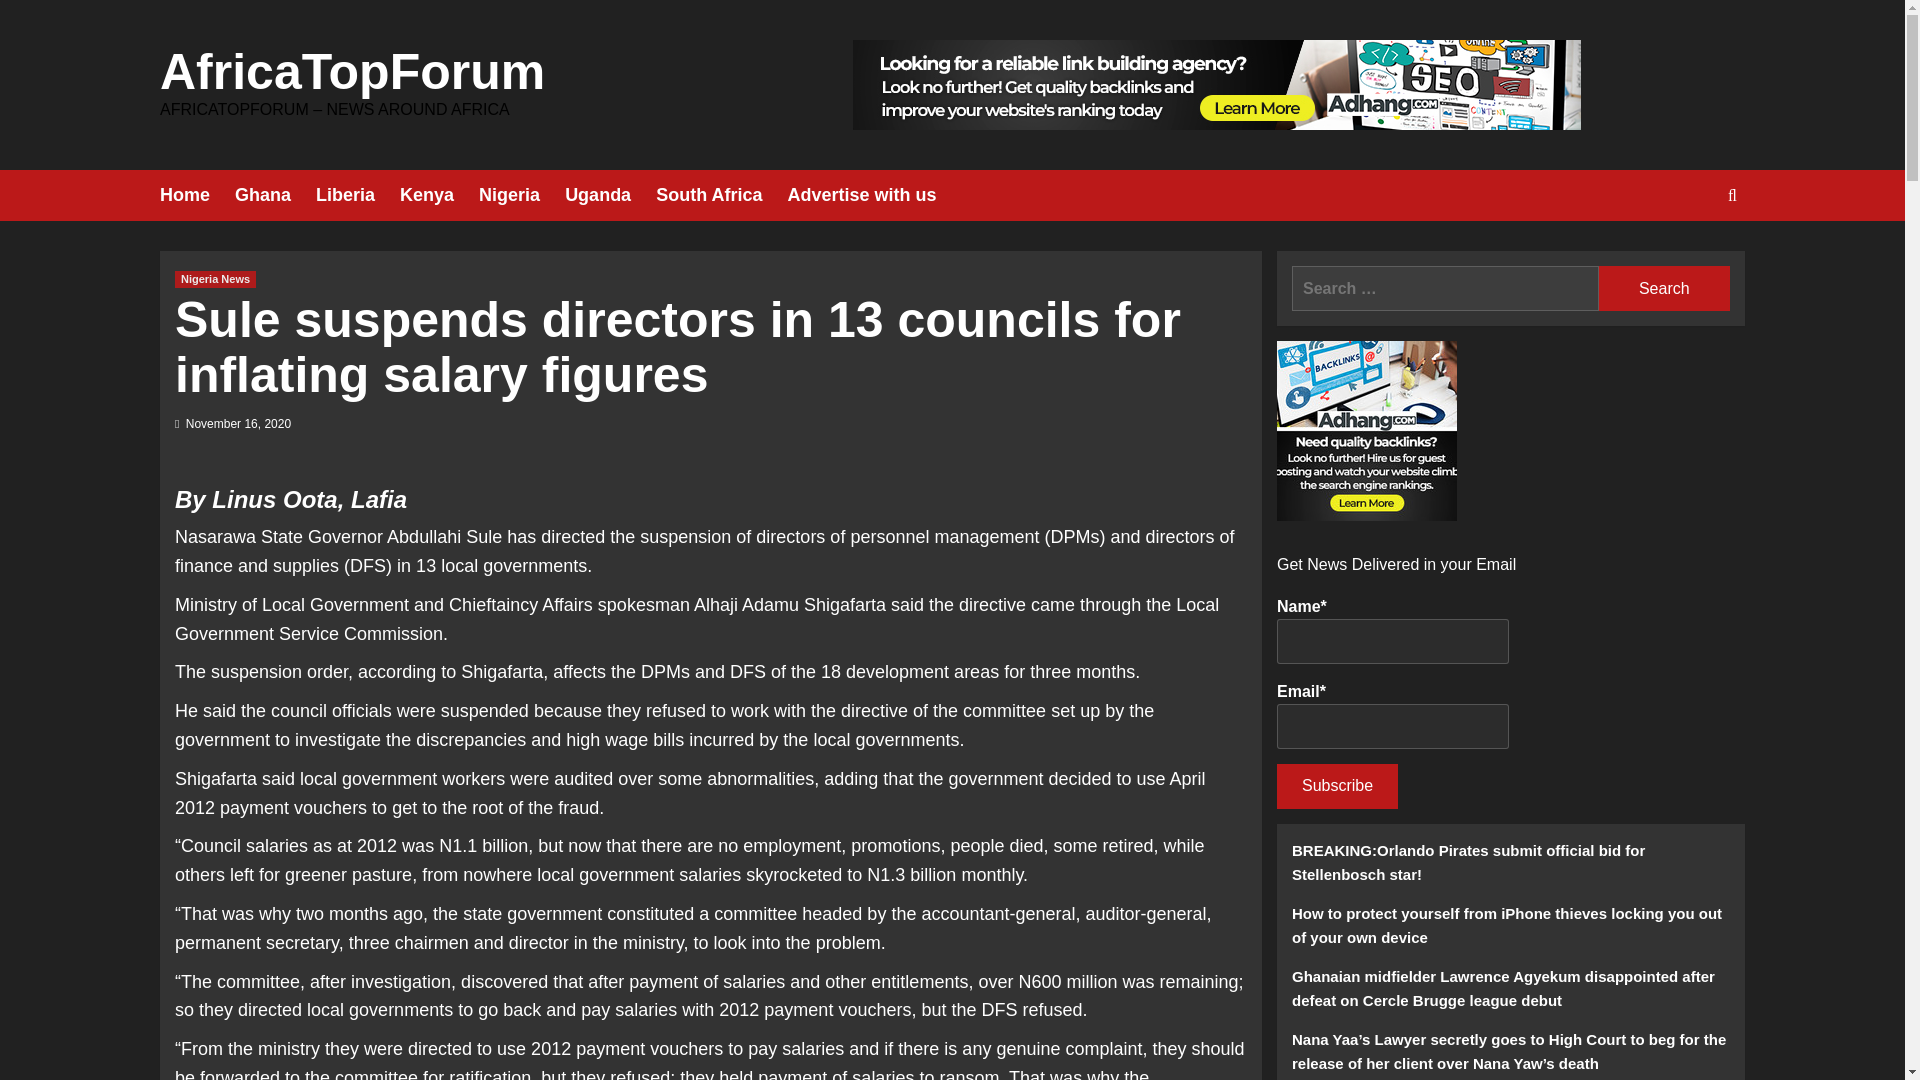 This screenshot has width=1920, height=1080. What do you see at coordinates (358, 195) in the screenshot?
I see `Liberia` at bounding box center [358, 195].